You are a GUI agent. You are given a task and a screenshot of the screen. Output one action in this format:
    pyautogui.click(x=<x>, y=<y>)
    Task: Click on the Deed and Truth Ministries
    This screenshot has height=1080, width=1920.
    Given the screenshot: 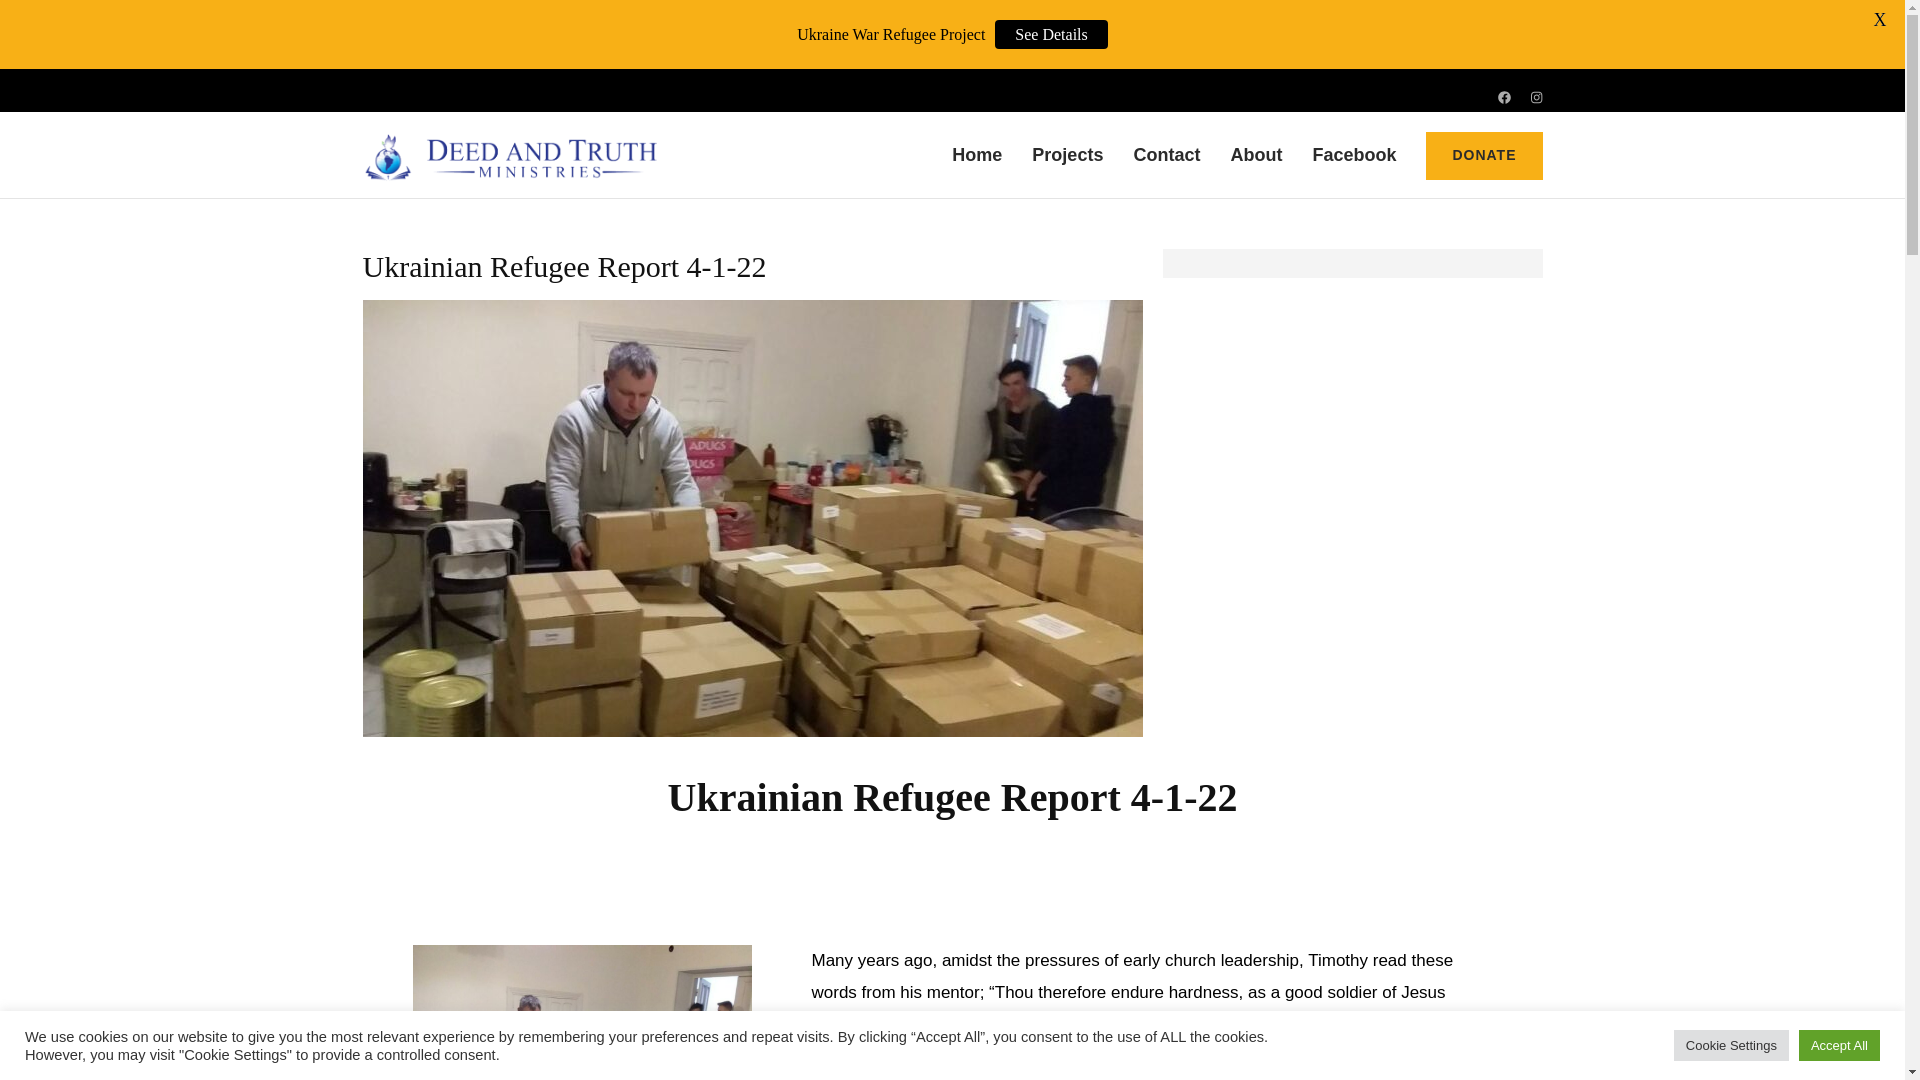 What is the action you would take?
    pyautogui.click(x=897, y=172)
    